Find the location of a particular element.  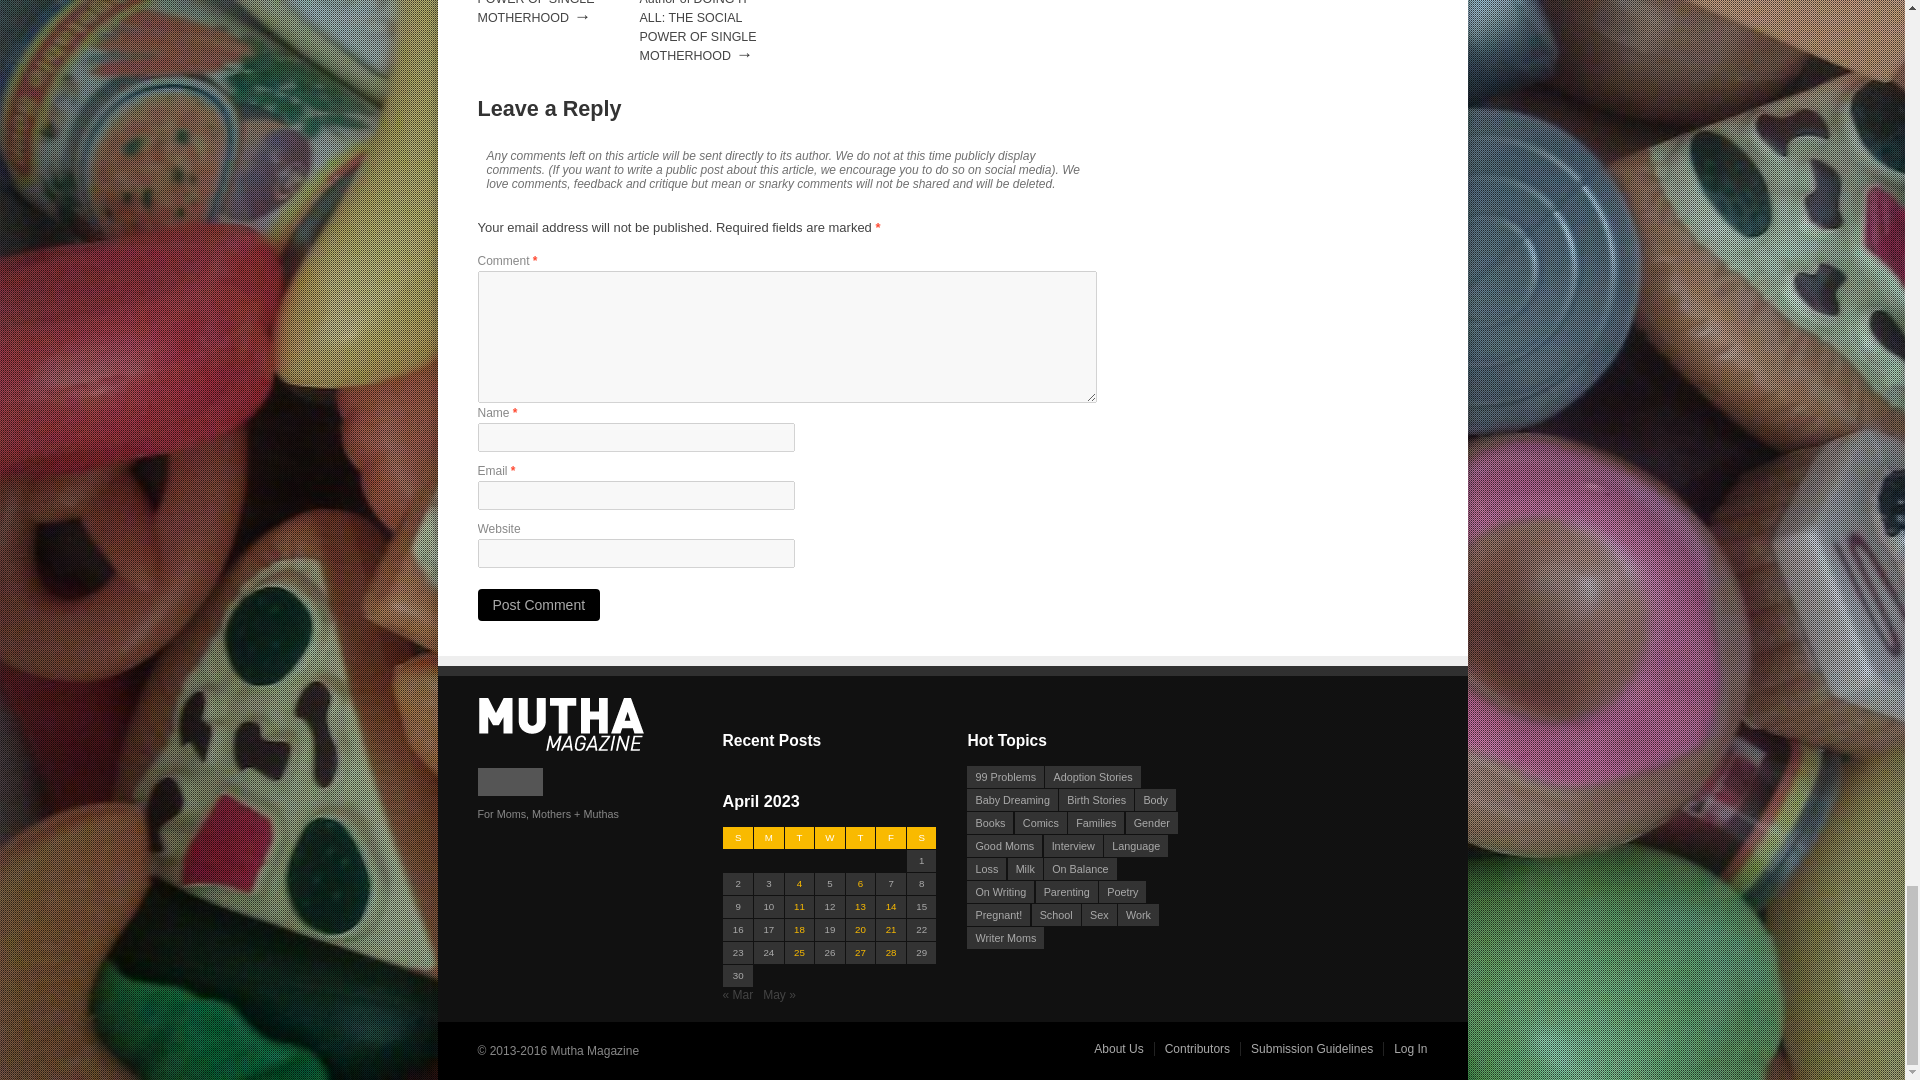

Sunday is located at coordinates (738, 837).